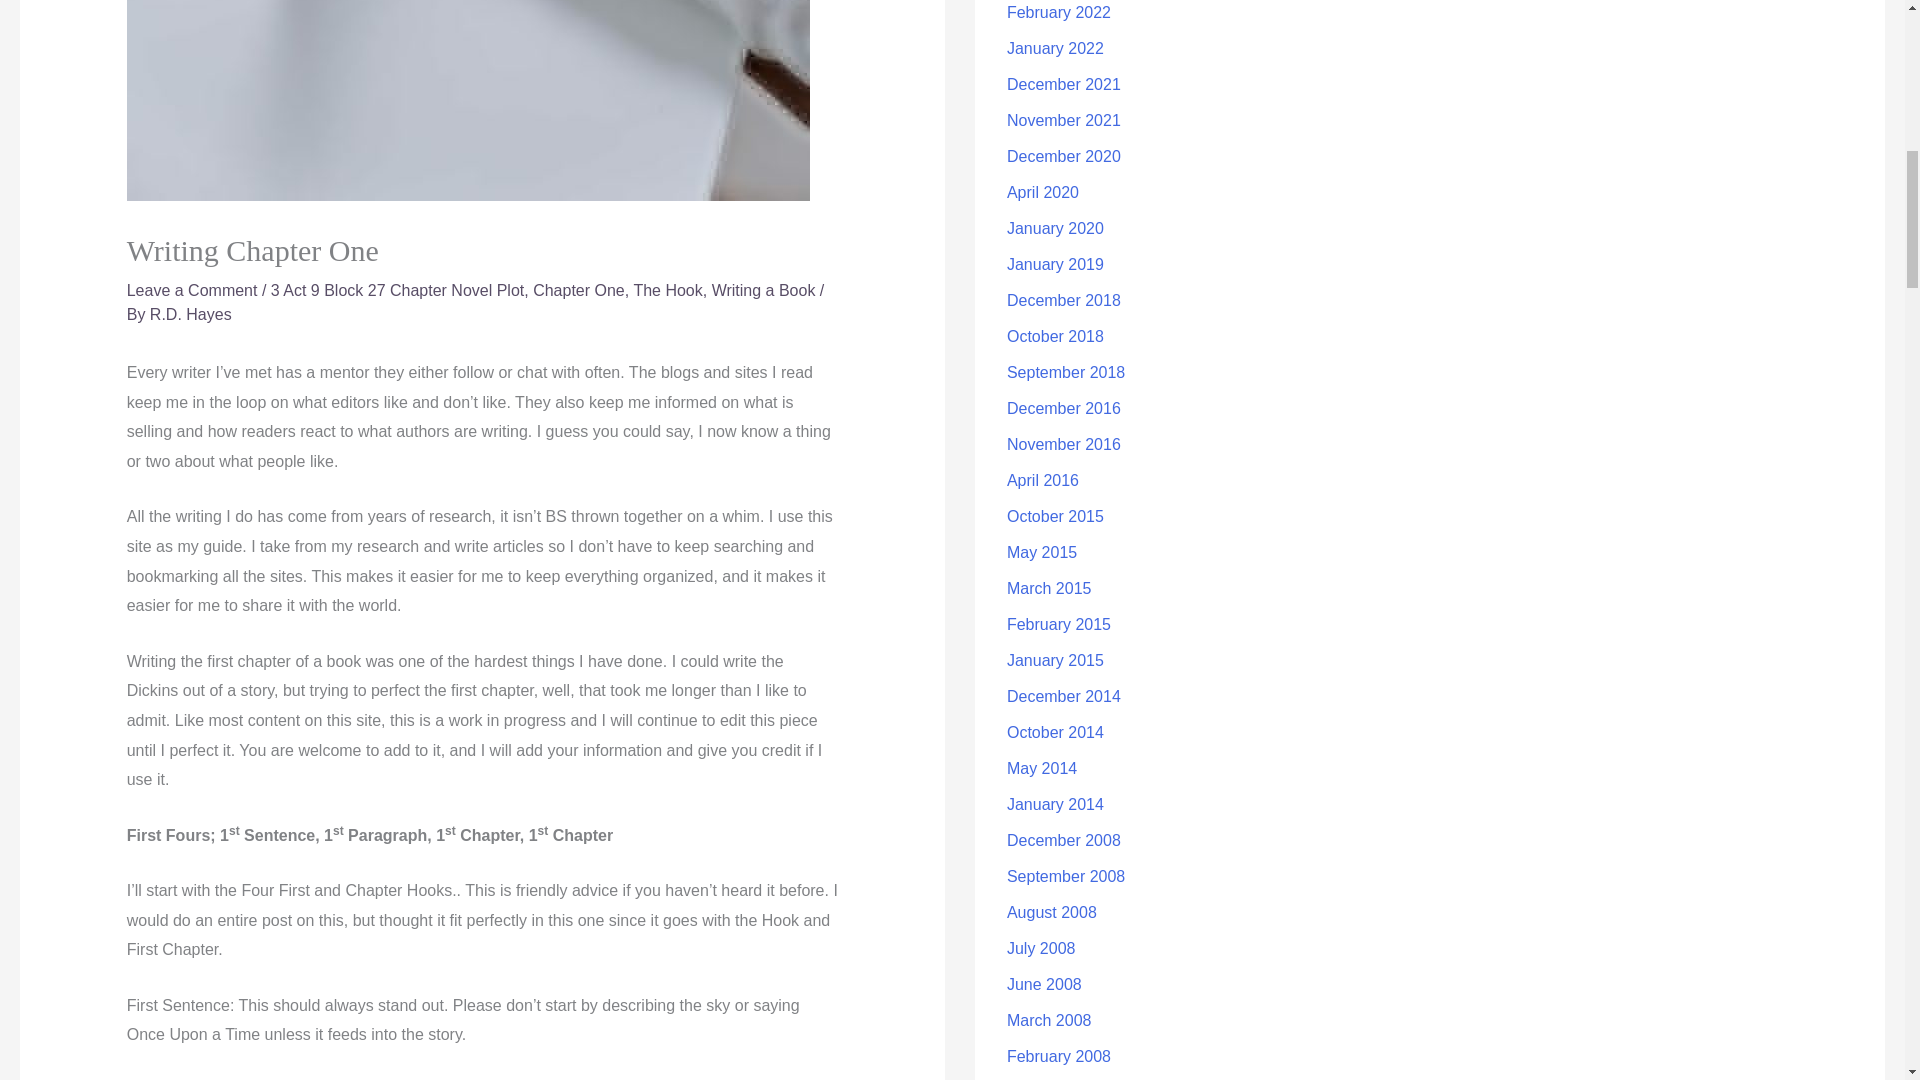 This screenshot has height=1080, width=1920. What do you see at coordinates (397, 290) in the screenshot?
I see `3 Act 9 Block 27 Chapter Novel Plot` at bounding box center [397, 290].